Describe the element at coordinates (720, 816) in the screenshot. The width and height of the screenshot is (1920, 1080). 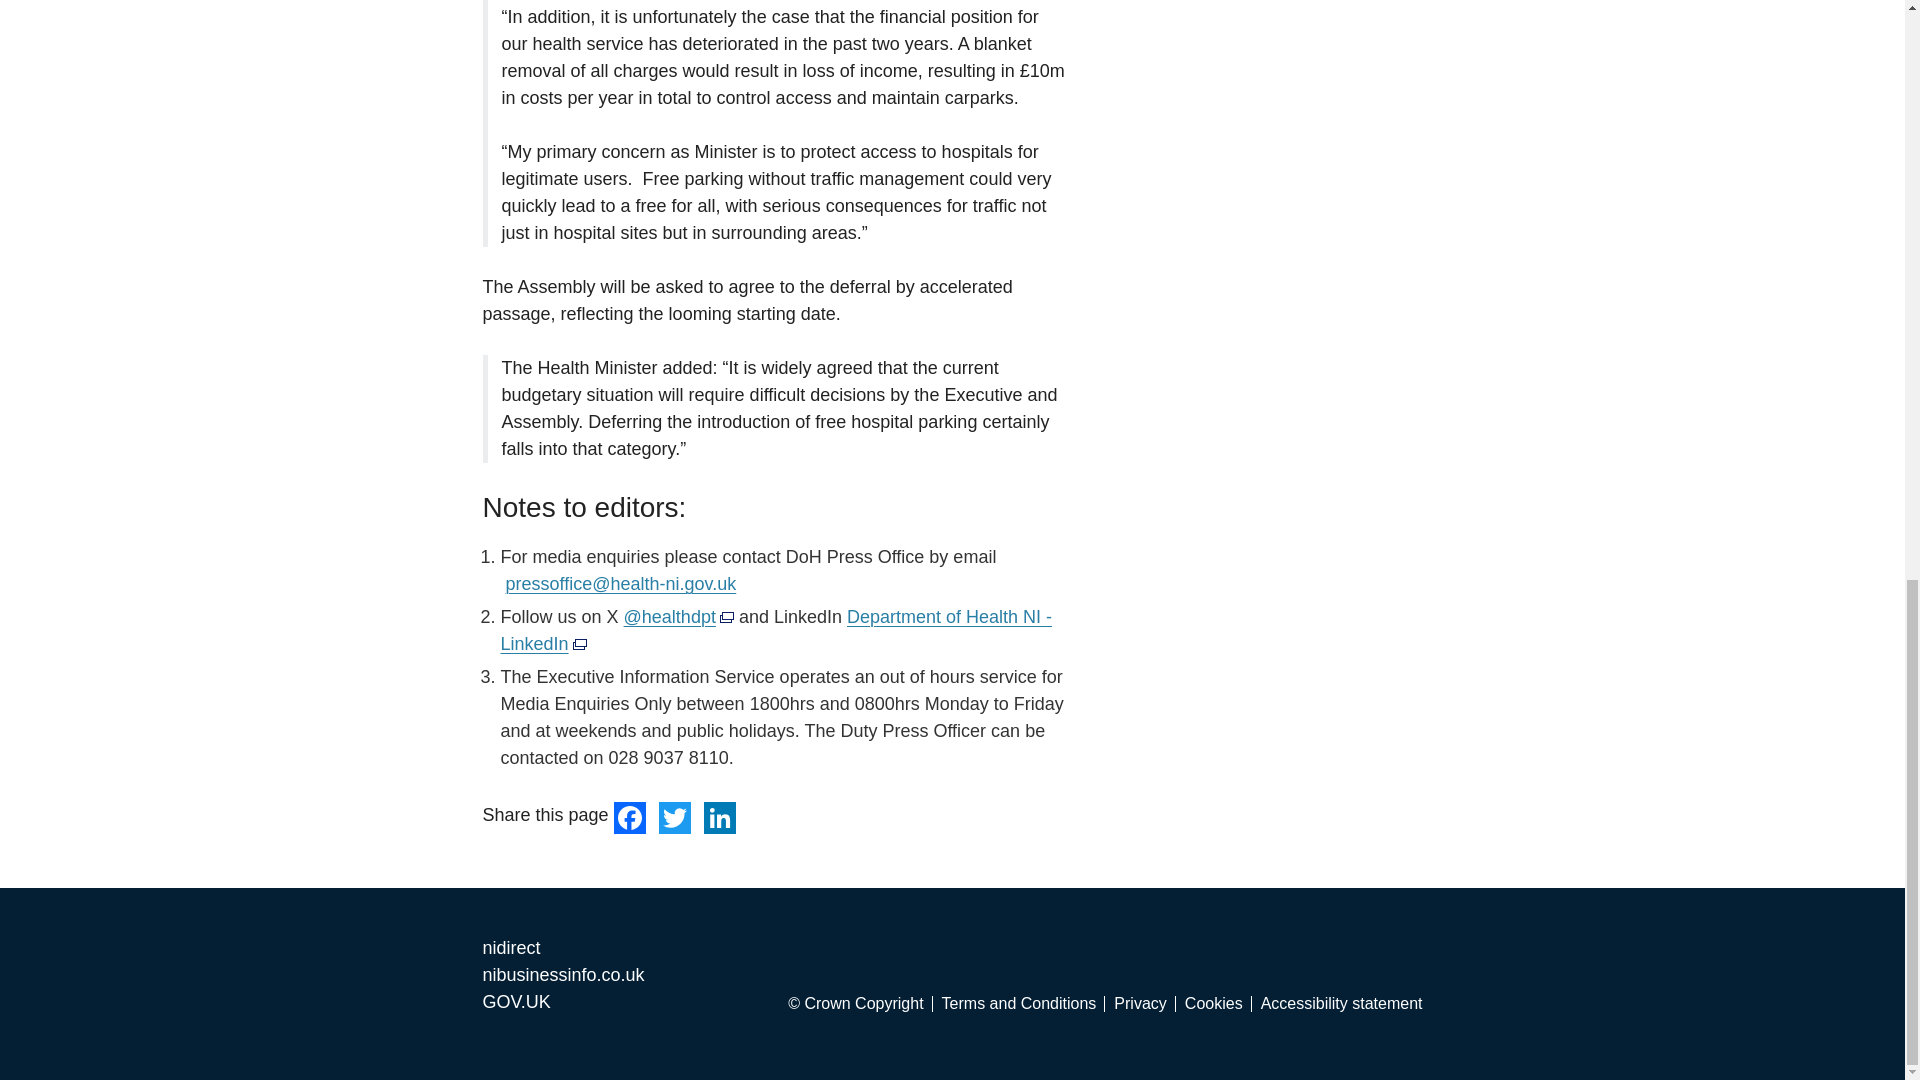
I see `LinkedIn` at that location.